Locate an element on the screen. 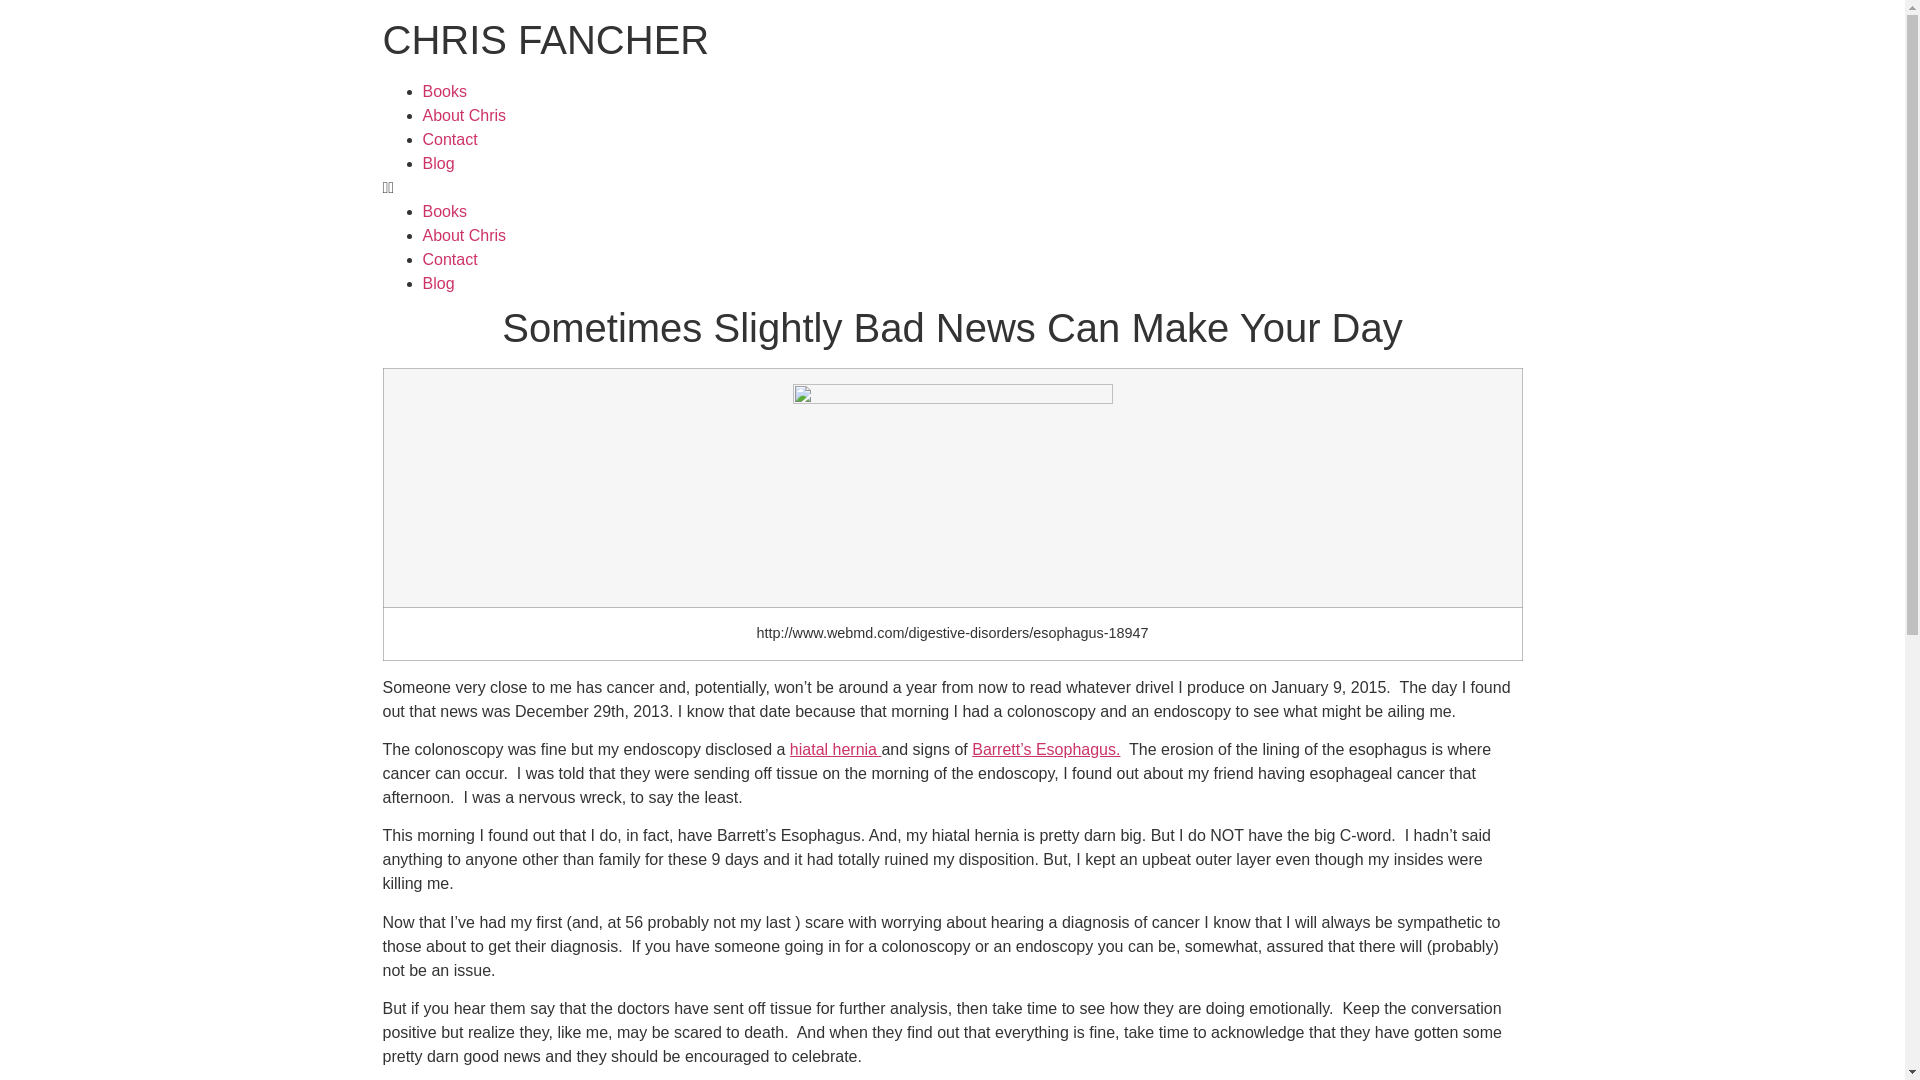 The height and width of the screenshot is (1080, 1920). hiatal hernia is located at coordinates (835, 749).